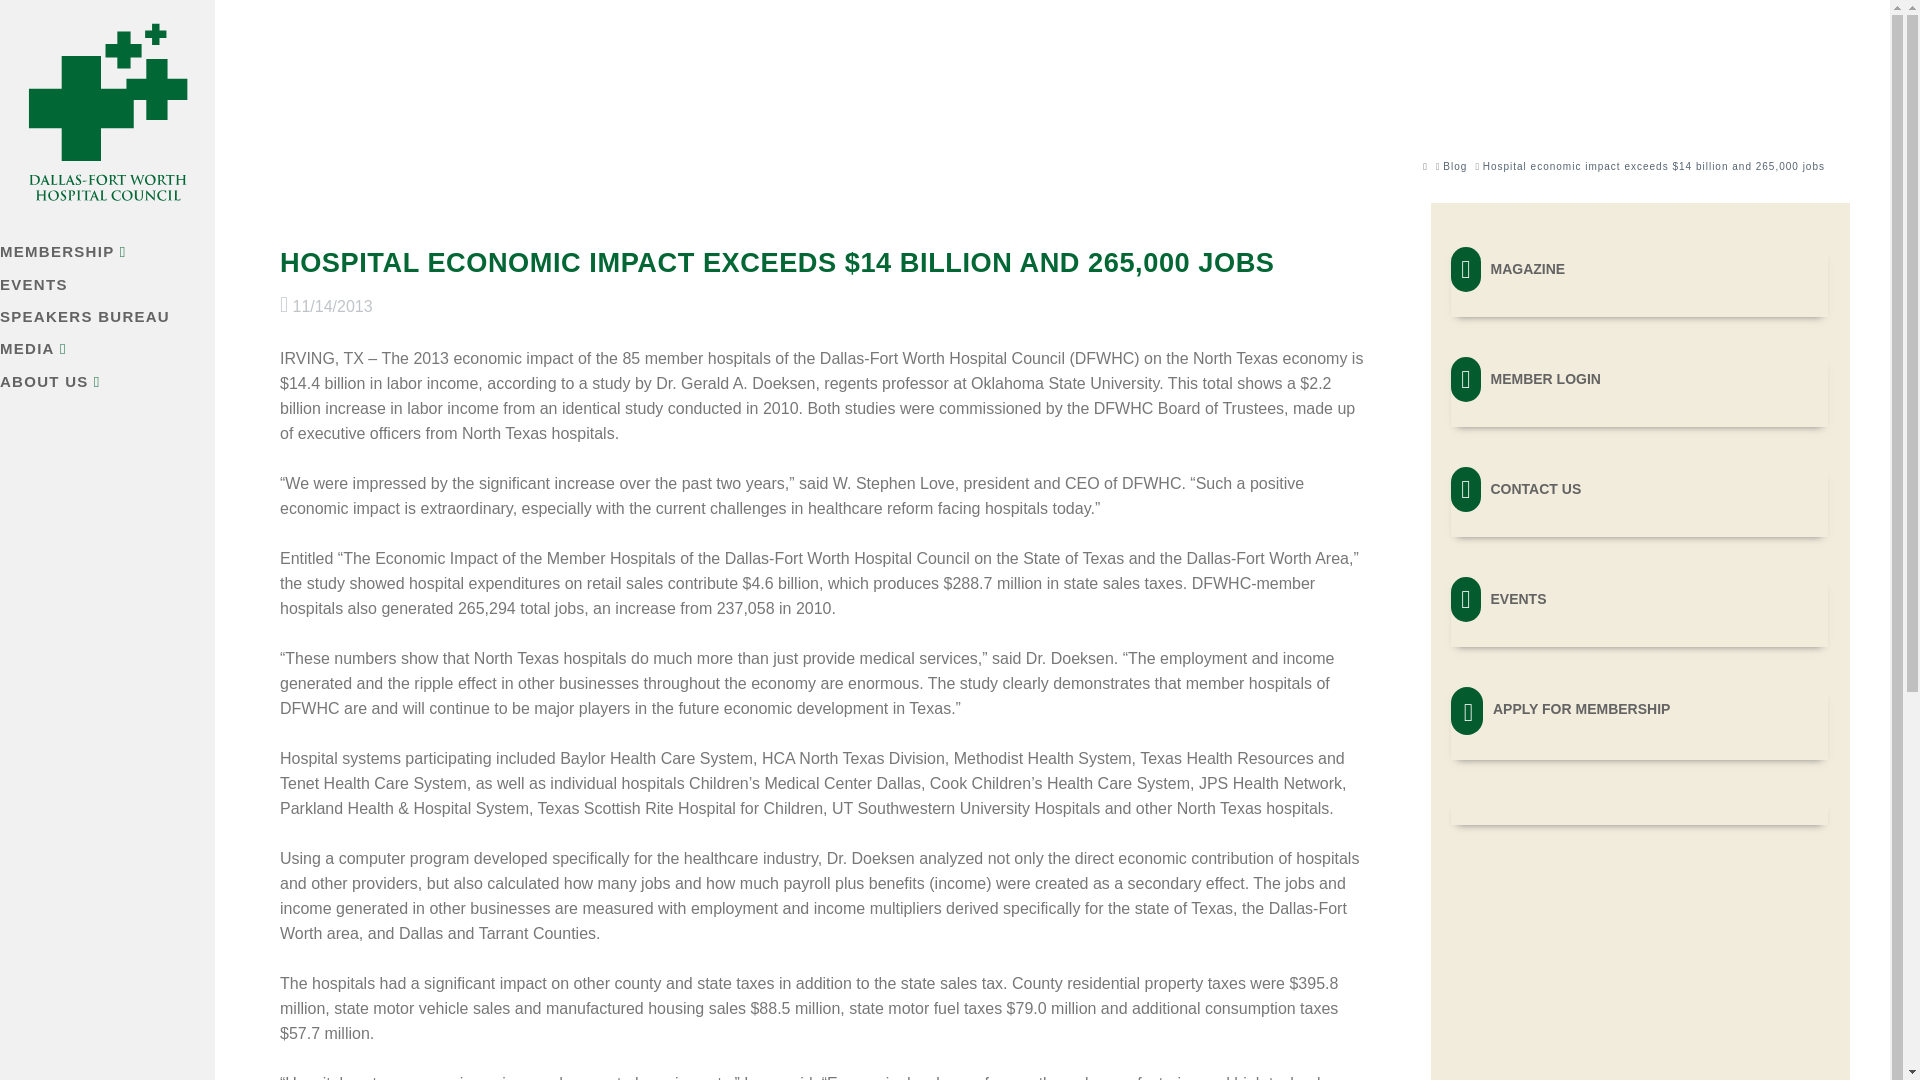 Image resolution: width=1920 pixels, height=1080 pixels. Describe the element at coordinates (114, 254) in the screenshot. I see `MEMBERSHIP` at that location.